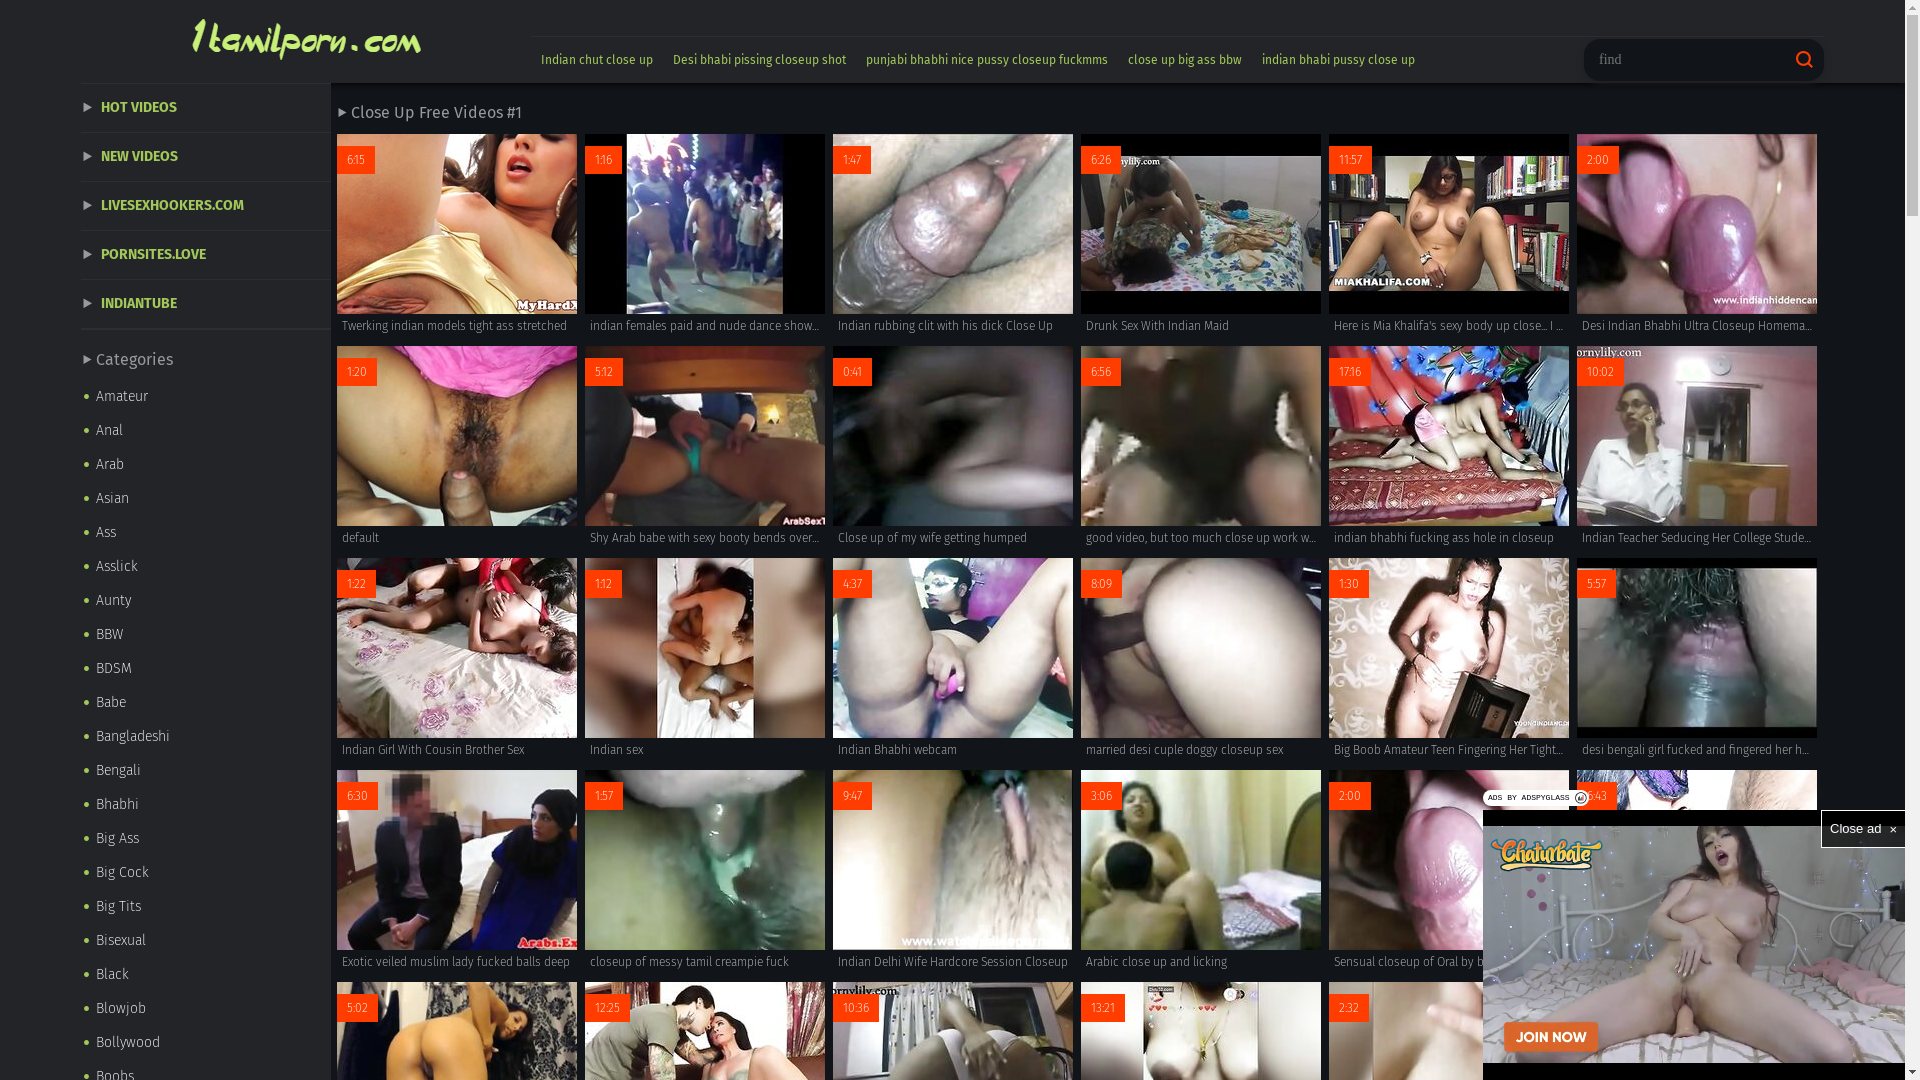  Describe the element at coordinates (1697, 448) in the screenshot. I see `10:02
Indian Teacher Seducing Her College Student With Sex` at that location.